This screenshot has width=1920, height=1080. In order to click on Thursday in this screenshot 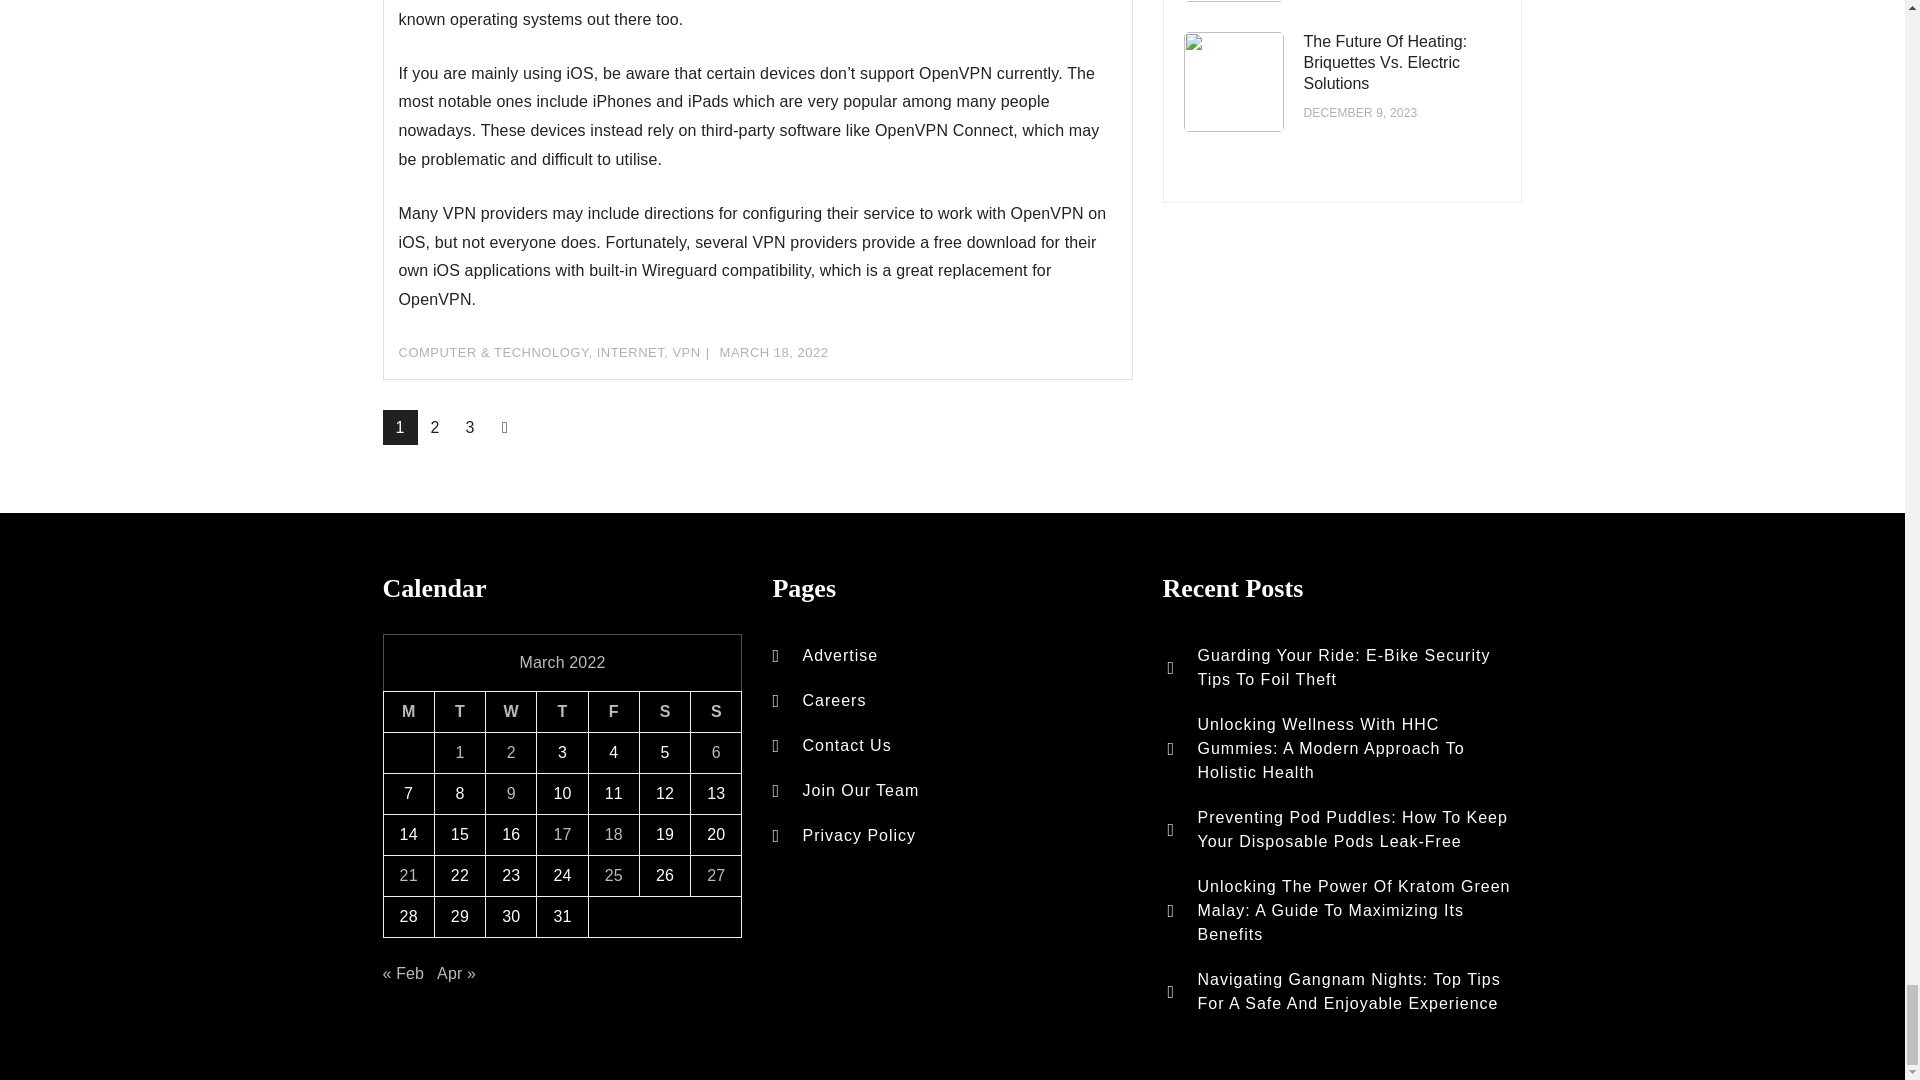, I will do `click(562, 712)`.